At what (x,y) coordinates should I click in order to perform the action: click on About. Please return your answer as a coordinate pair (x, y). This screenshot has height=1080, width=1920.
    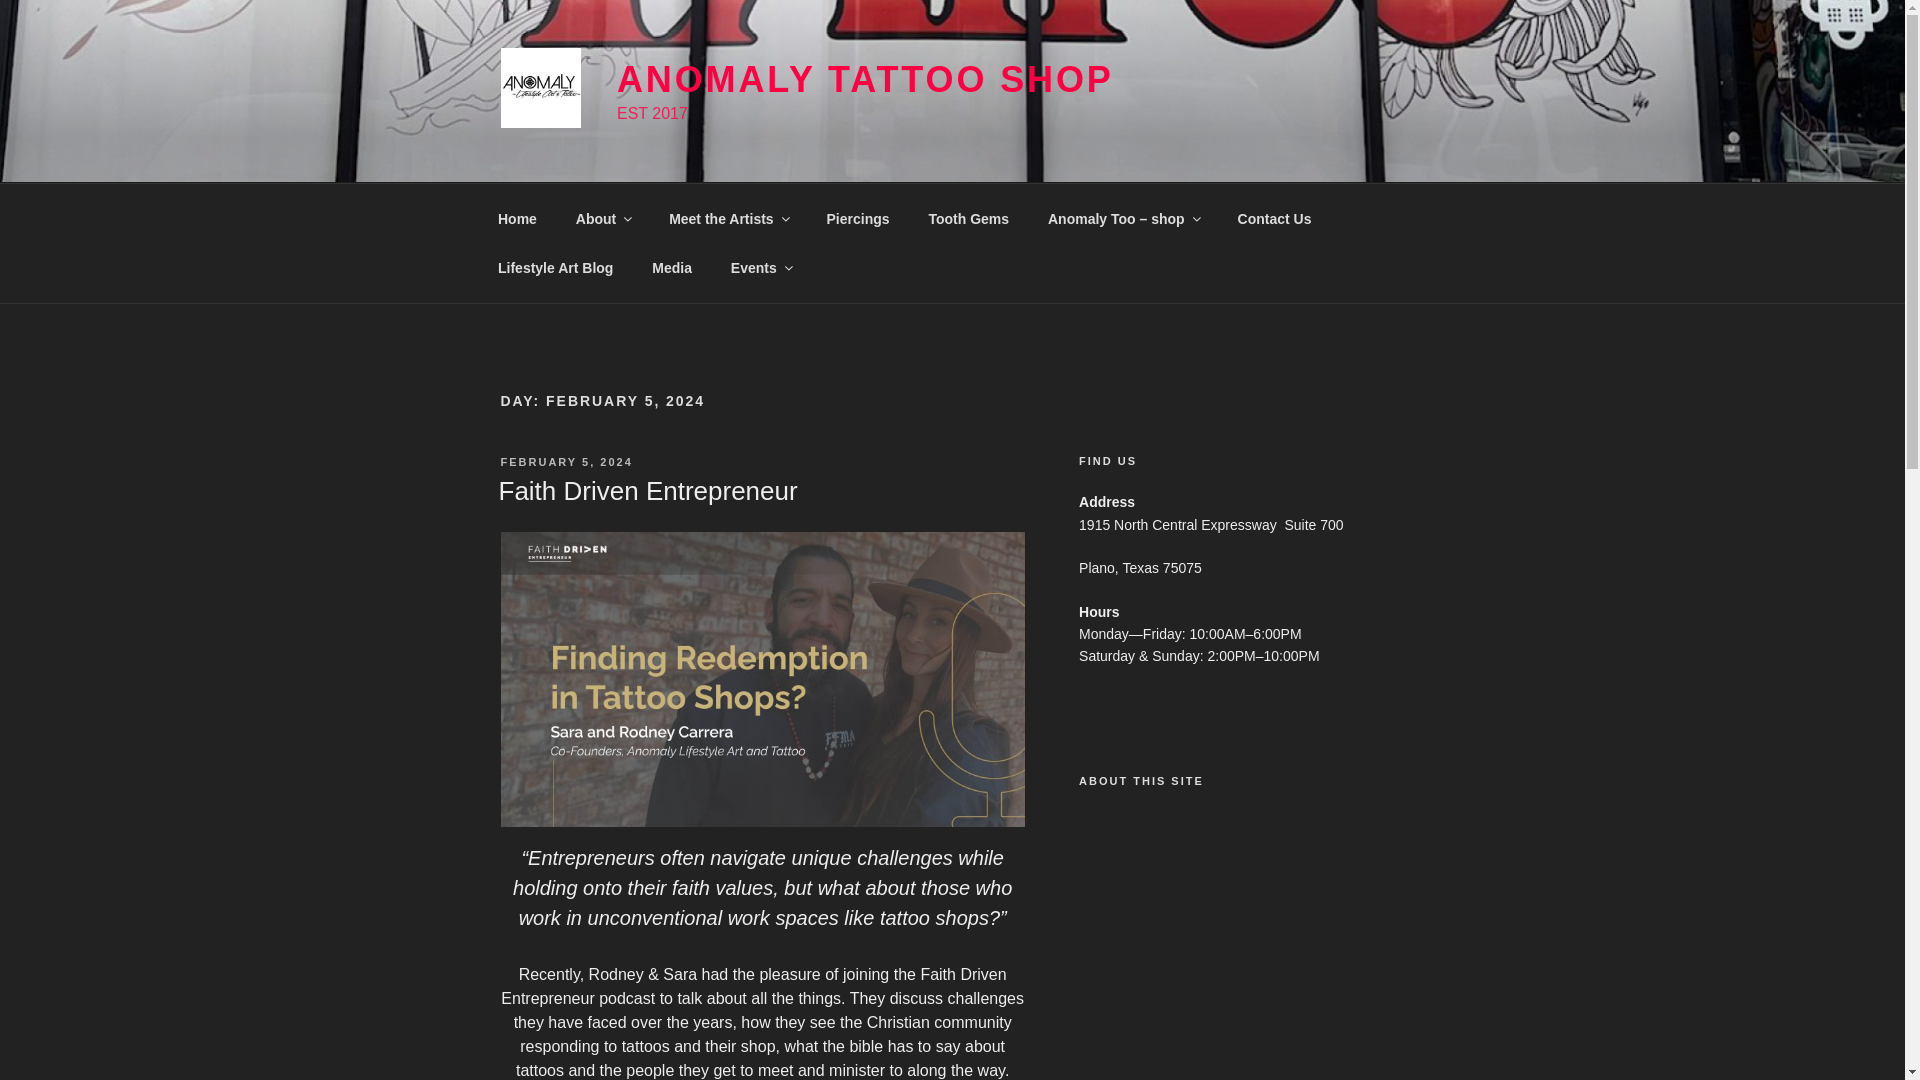
    Looking at the image, I should click on (602, 218).